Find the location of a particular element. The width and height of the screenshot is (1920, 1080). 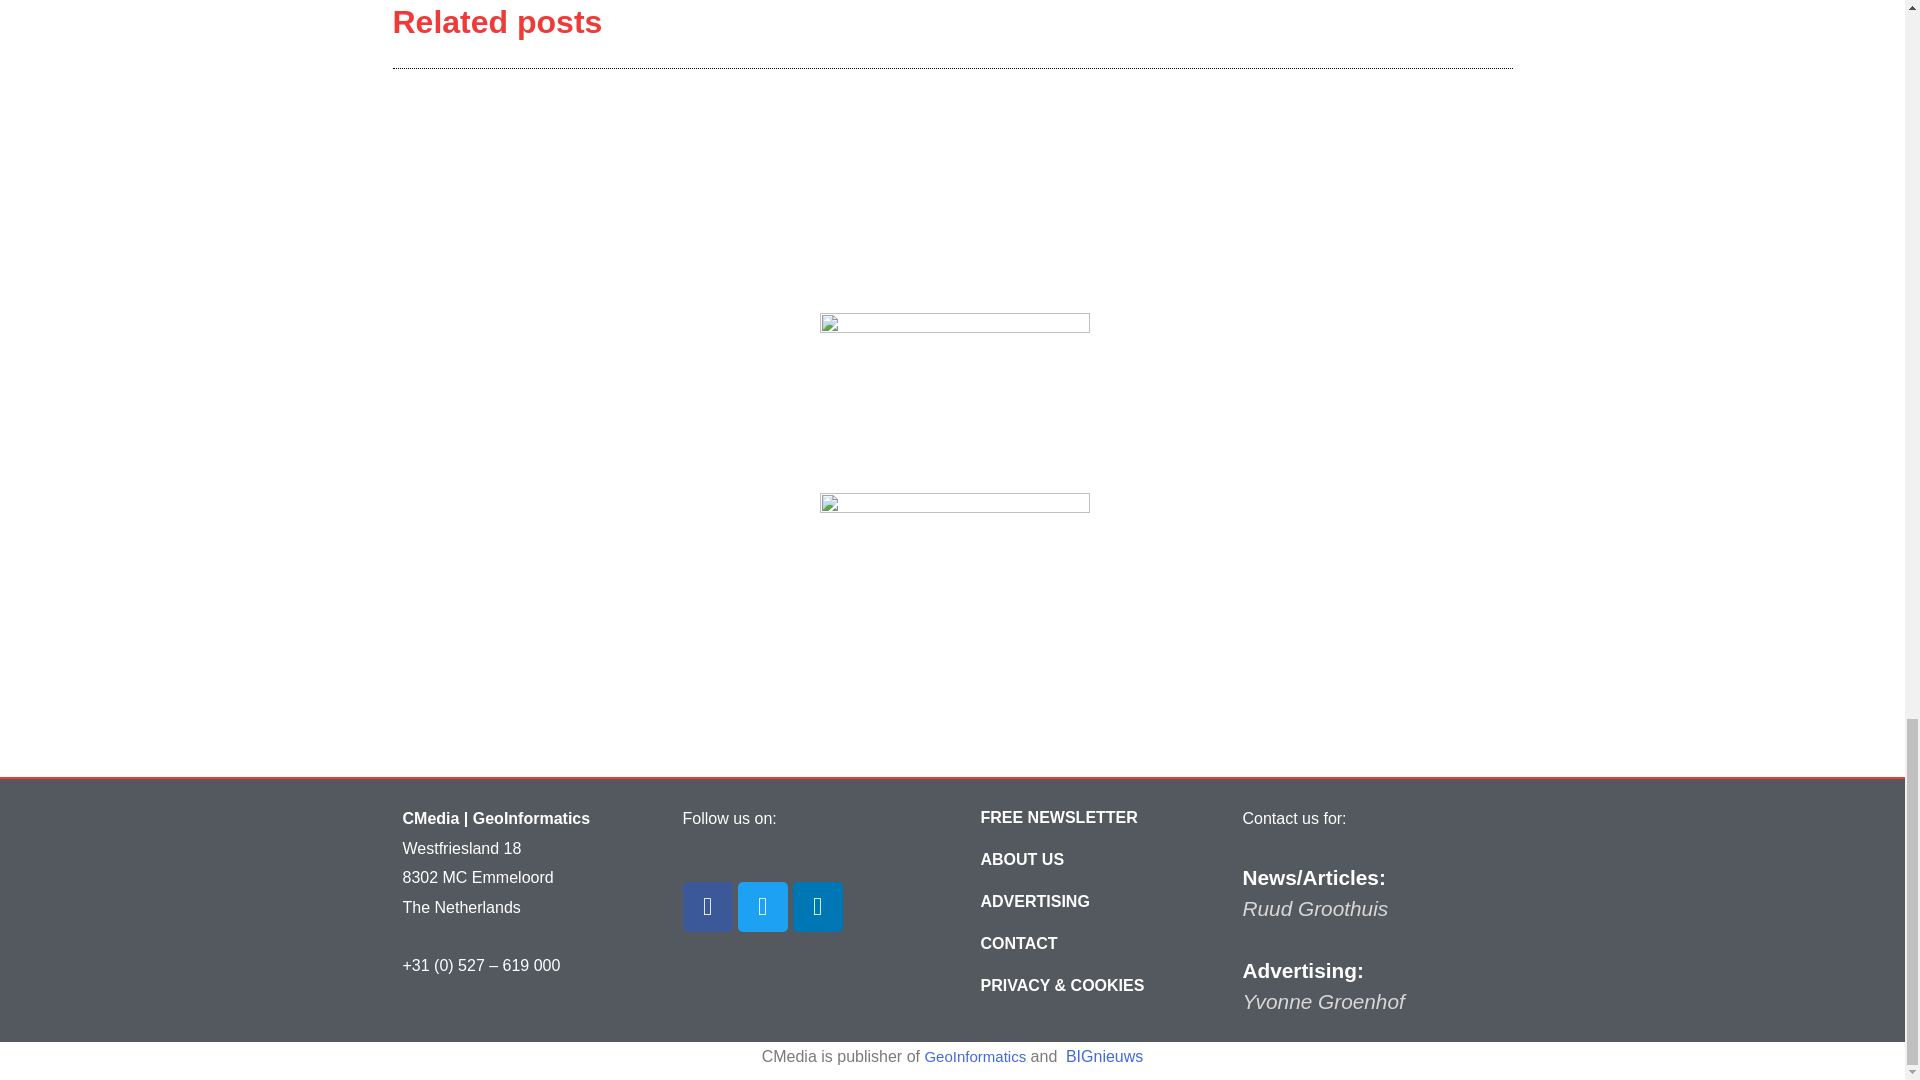

ABOUT US is located at coordinates (1022, 860).